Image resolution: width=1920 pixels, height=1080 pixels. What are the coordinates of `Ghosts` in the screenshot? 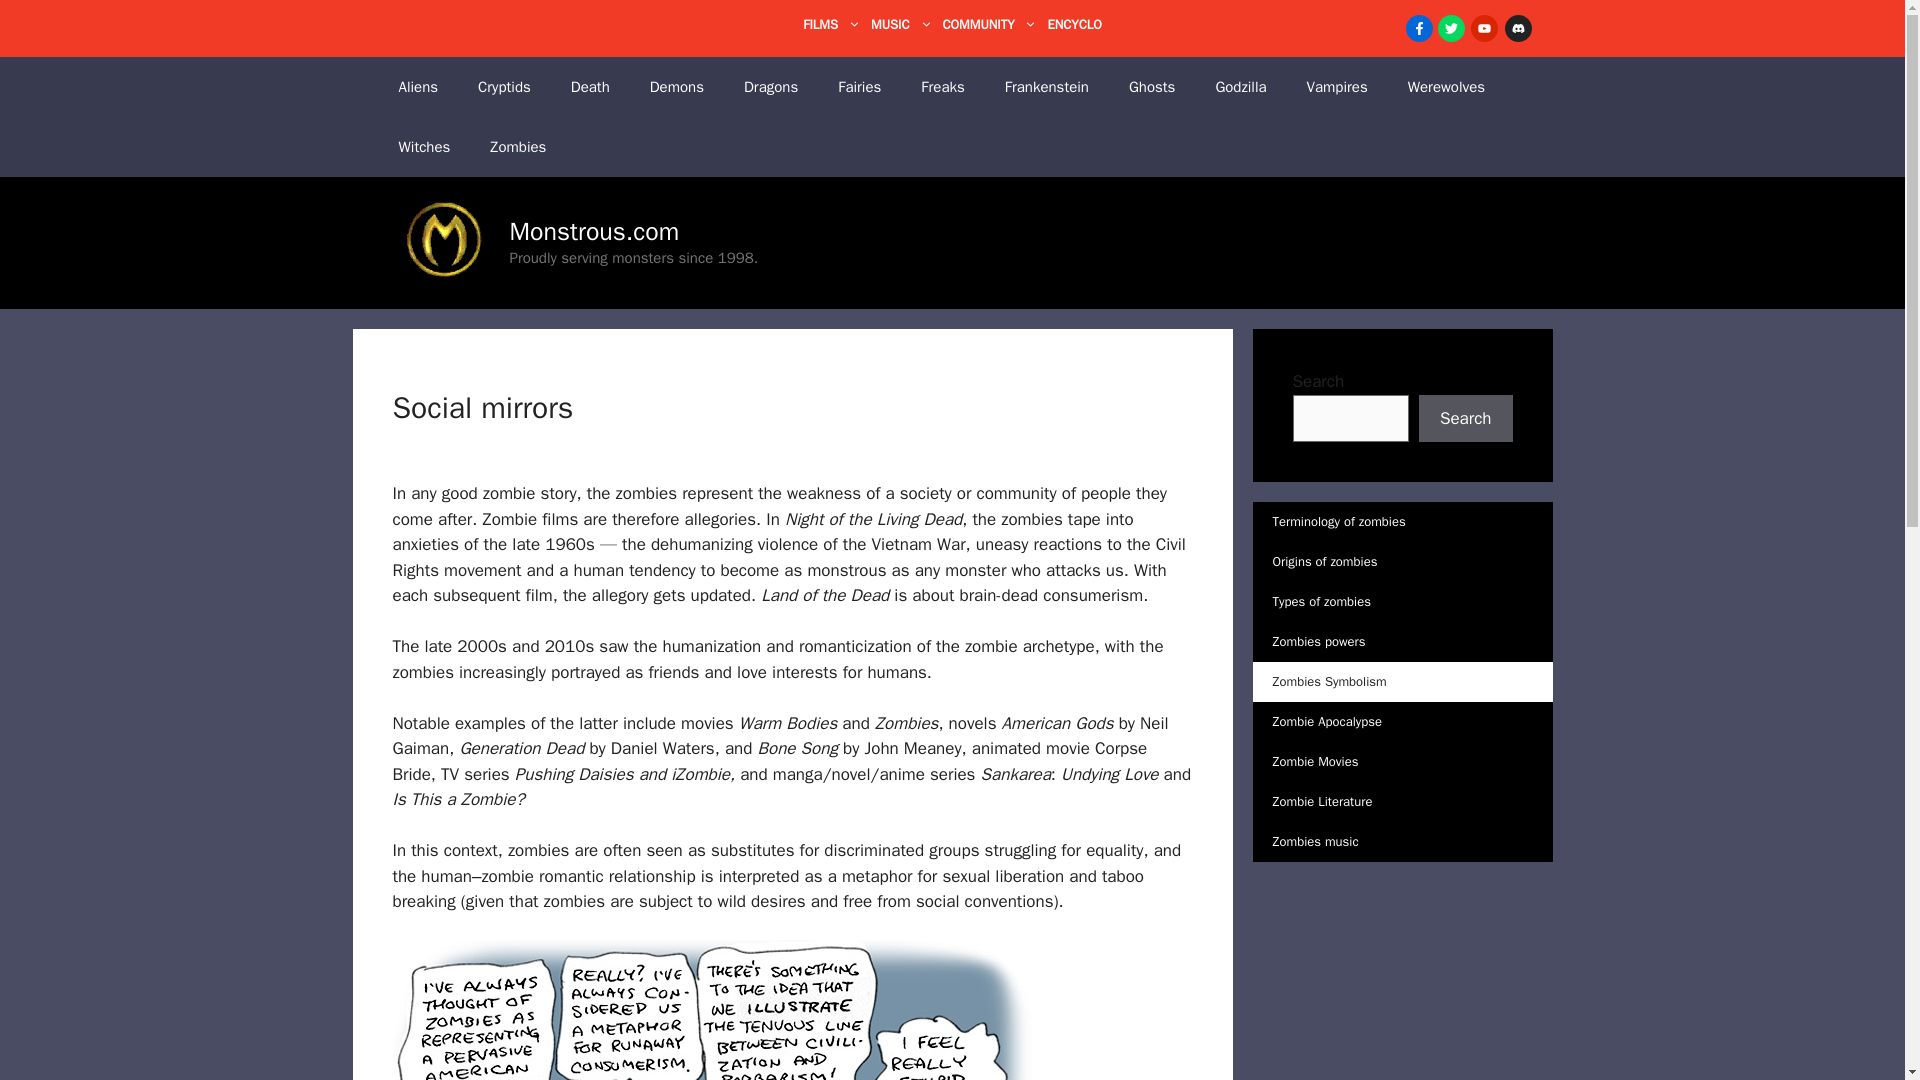 It's located at (1152, 86).